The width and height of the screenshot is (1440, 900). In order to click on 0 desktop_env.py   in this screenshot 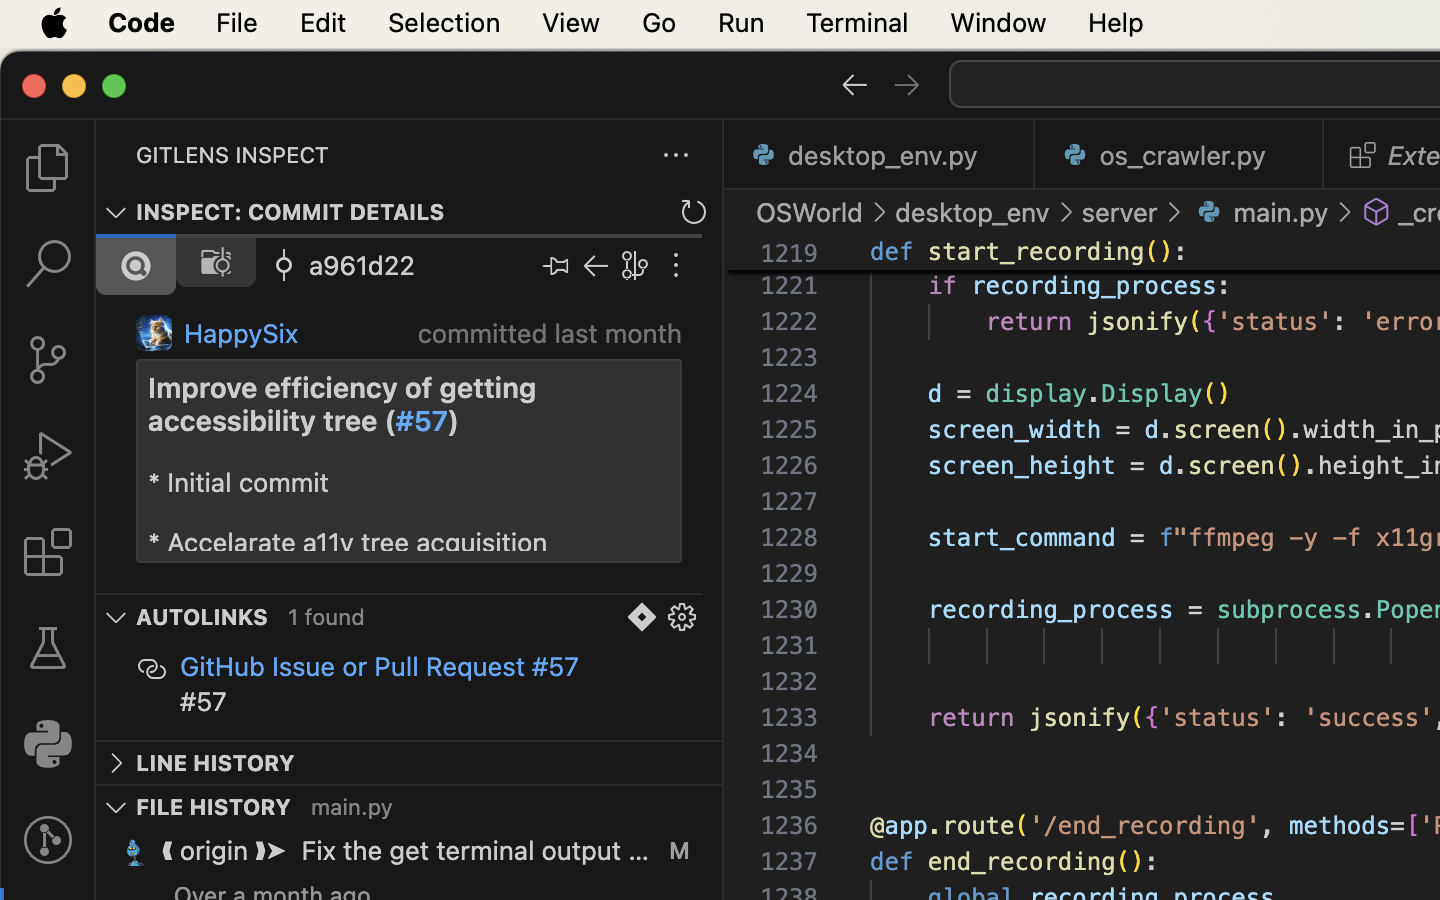, I will do `click(880, 155)`.